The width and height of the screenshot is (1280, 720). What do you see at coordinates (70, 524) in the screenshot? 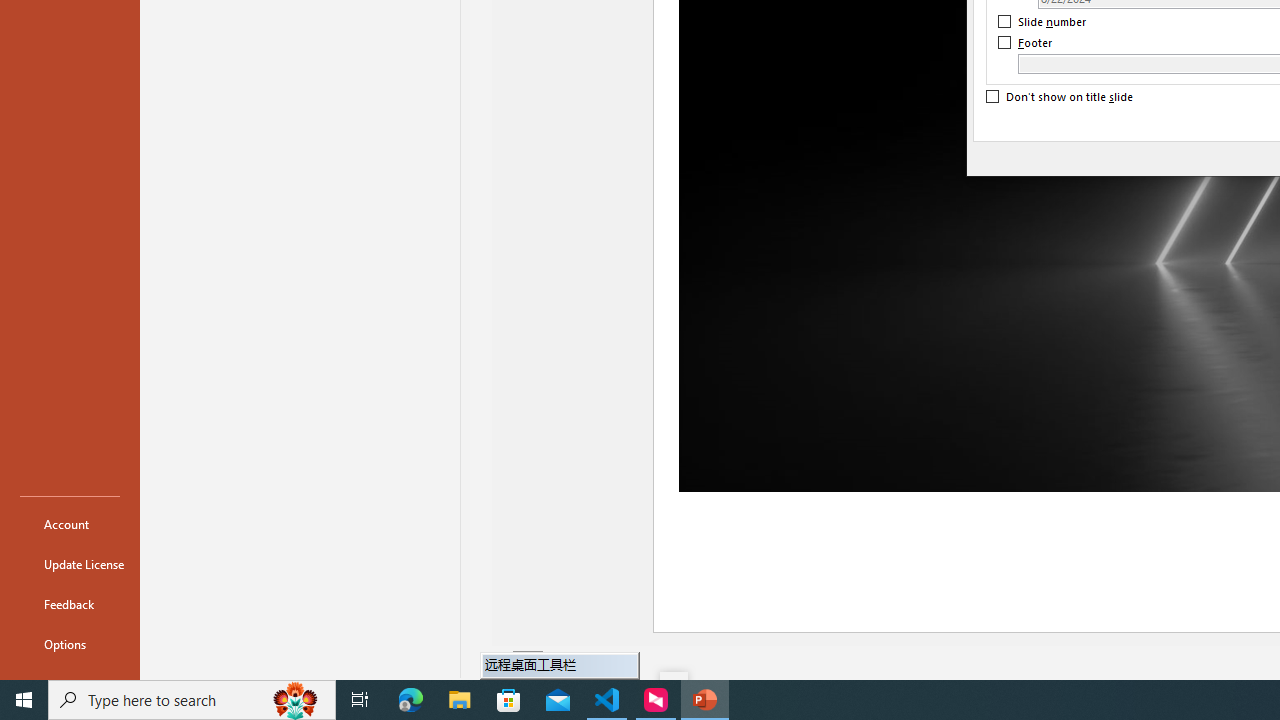
I see `Account` at bounding box center [70, 524].